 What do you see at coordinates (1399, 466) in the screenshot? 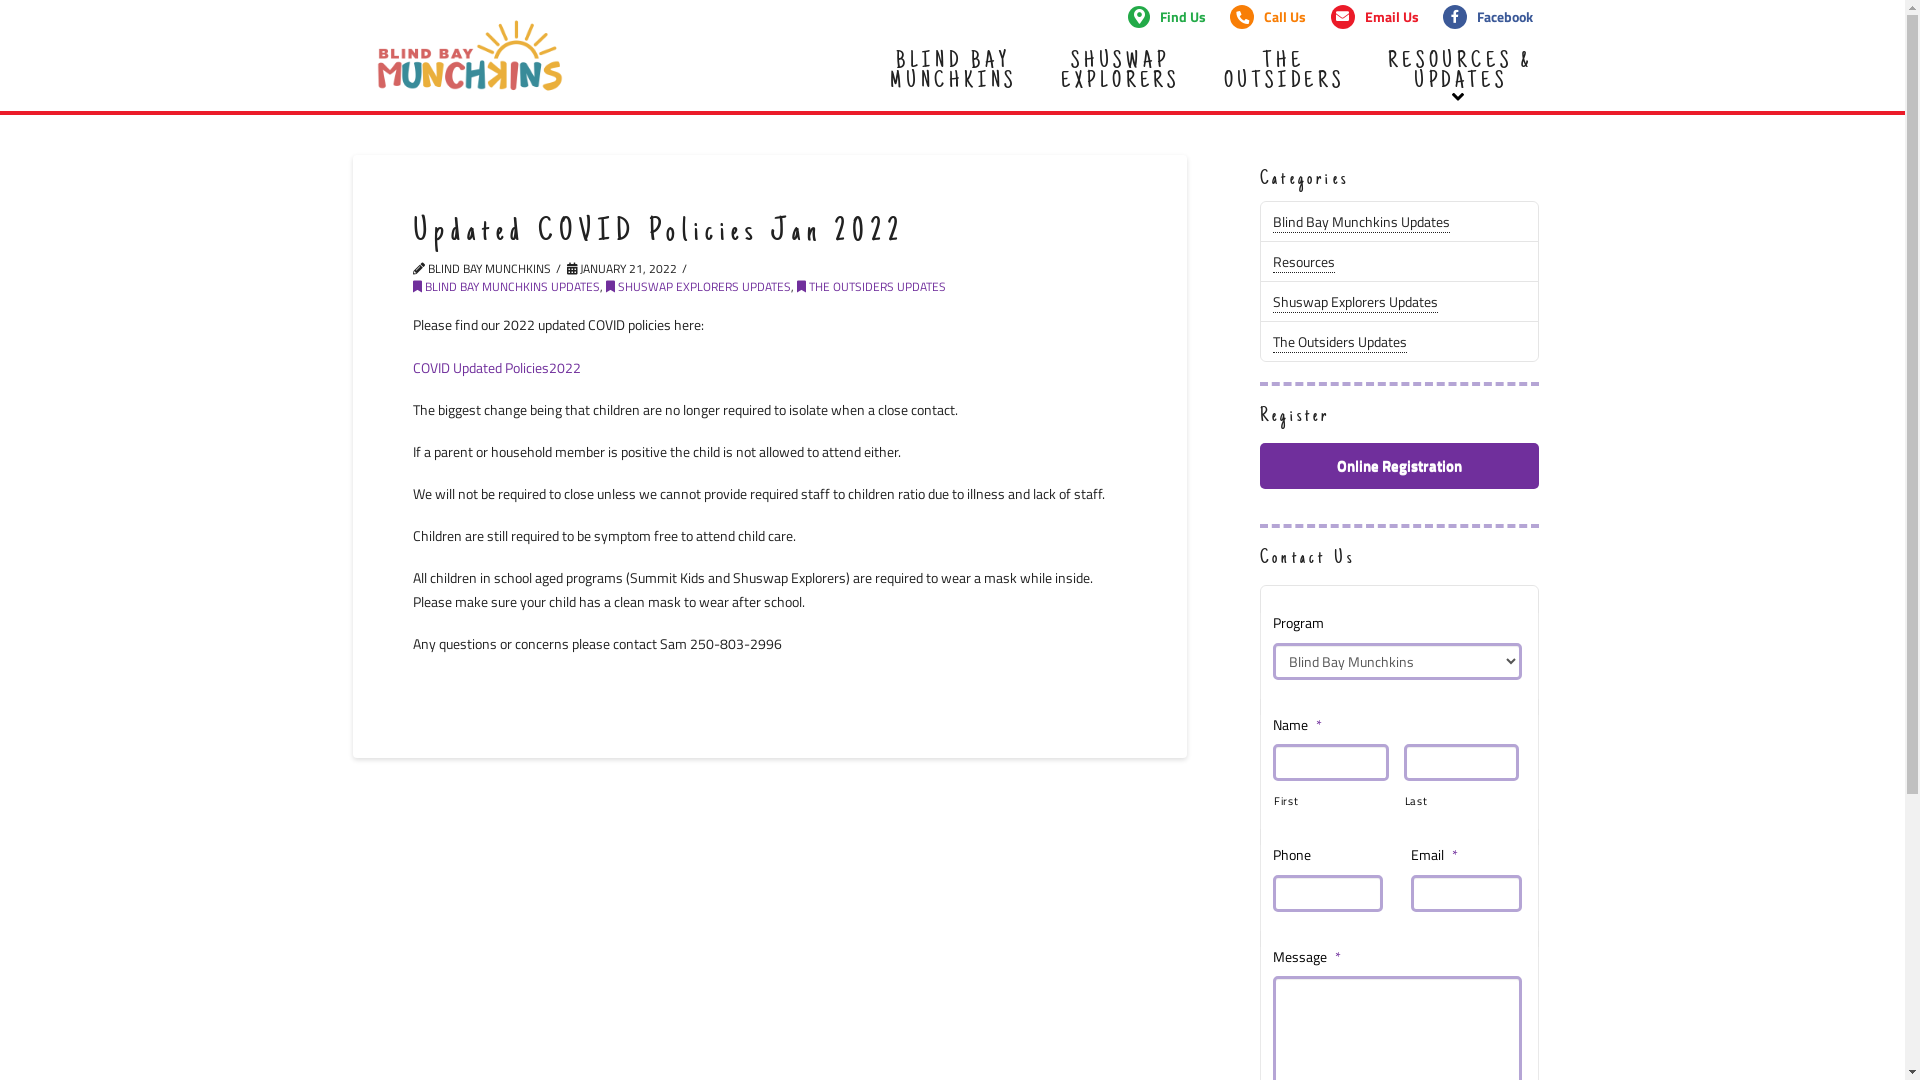
I see `Online Registration` at bounding box center [1399, 466].